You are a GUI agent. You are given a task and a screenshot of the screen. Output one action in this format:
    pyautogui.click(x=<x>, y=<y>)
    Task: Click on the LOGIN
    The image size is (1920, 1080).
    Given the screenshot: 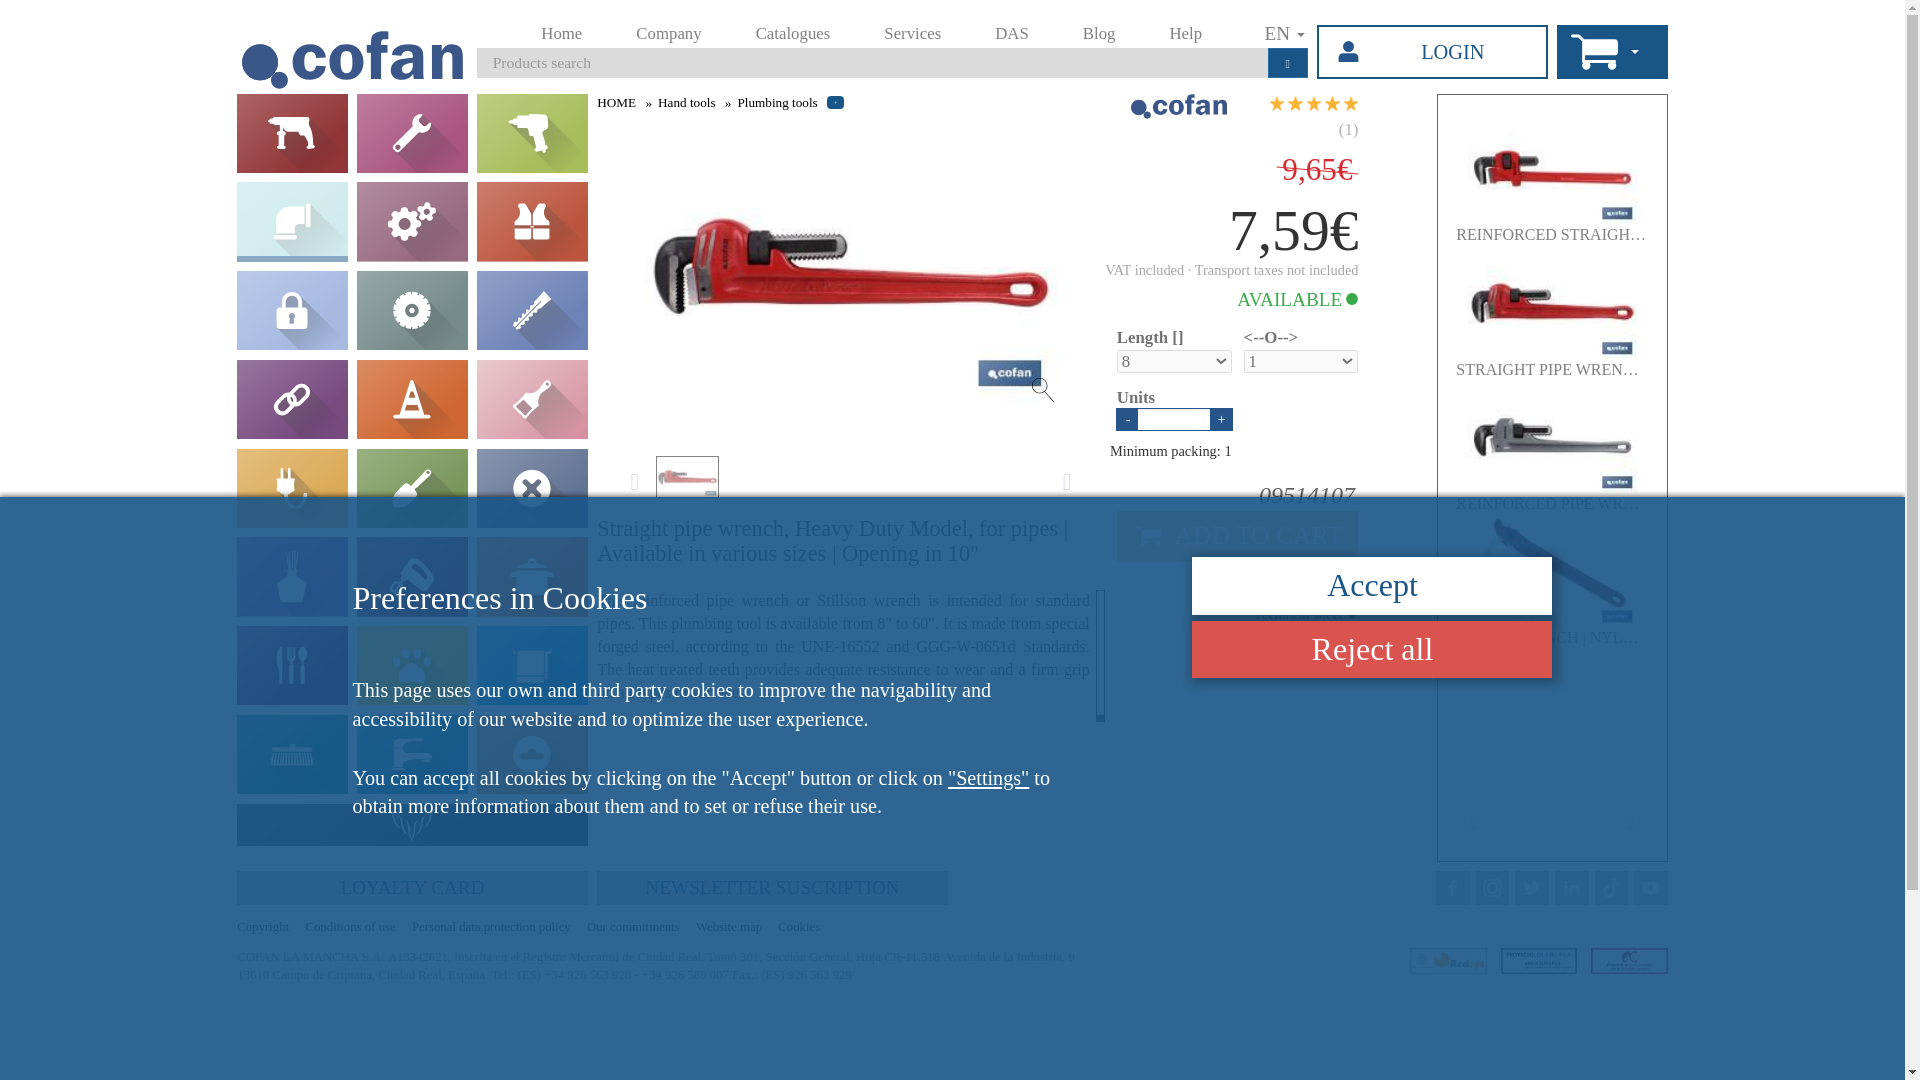 What is the action you would take?
    pyautogui.click(x=1194, y=42)
    